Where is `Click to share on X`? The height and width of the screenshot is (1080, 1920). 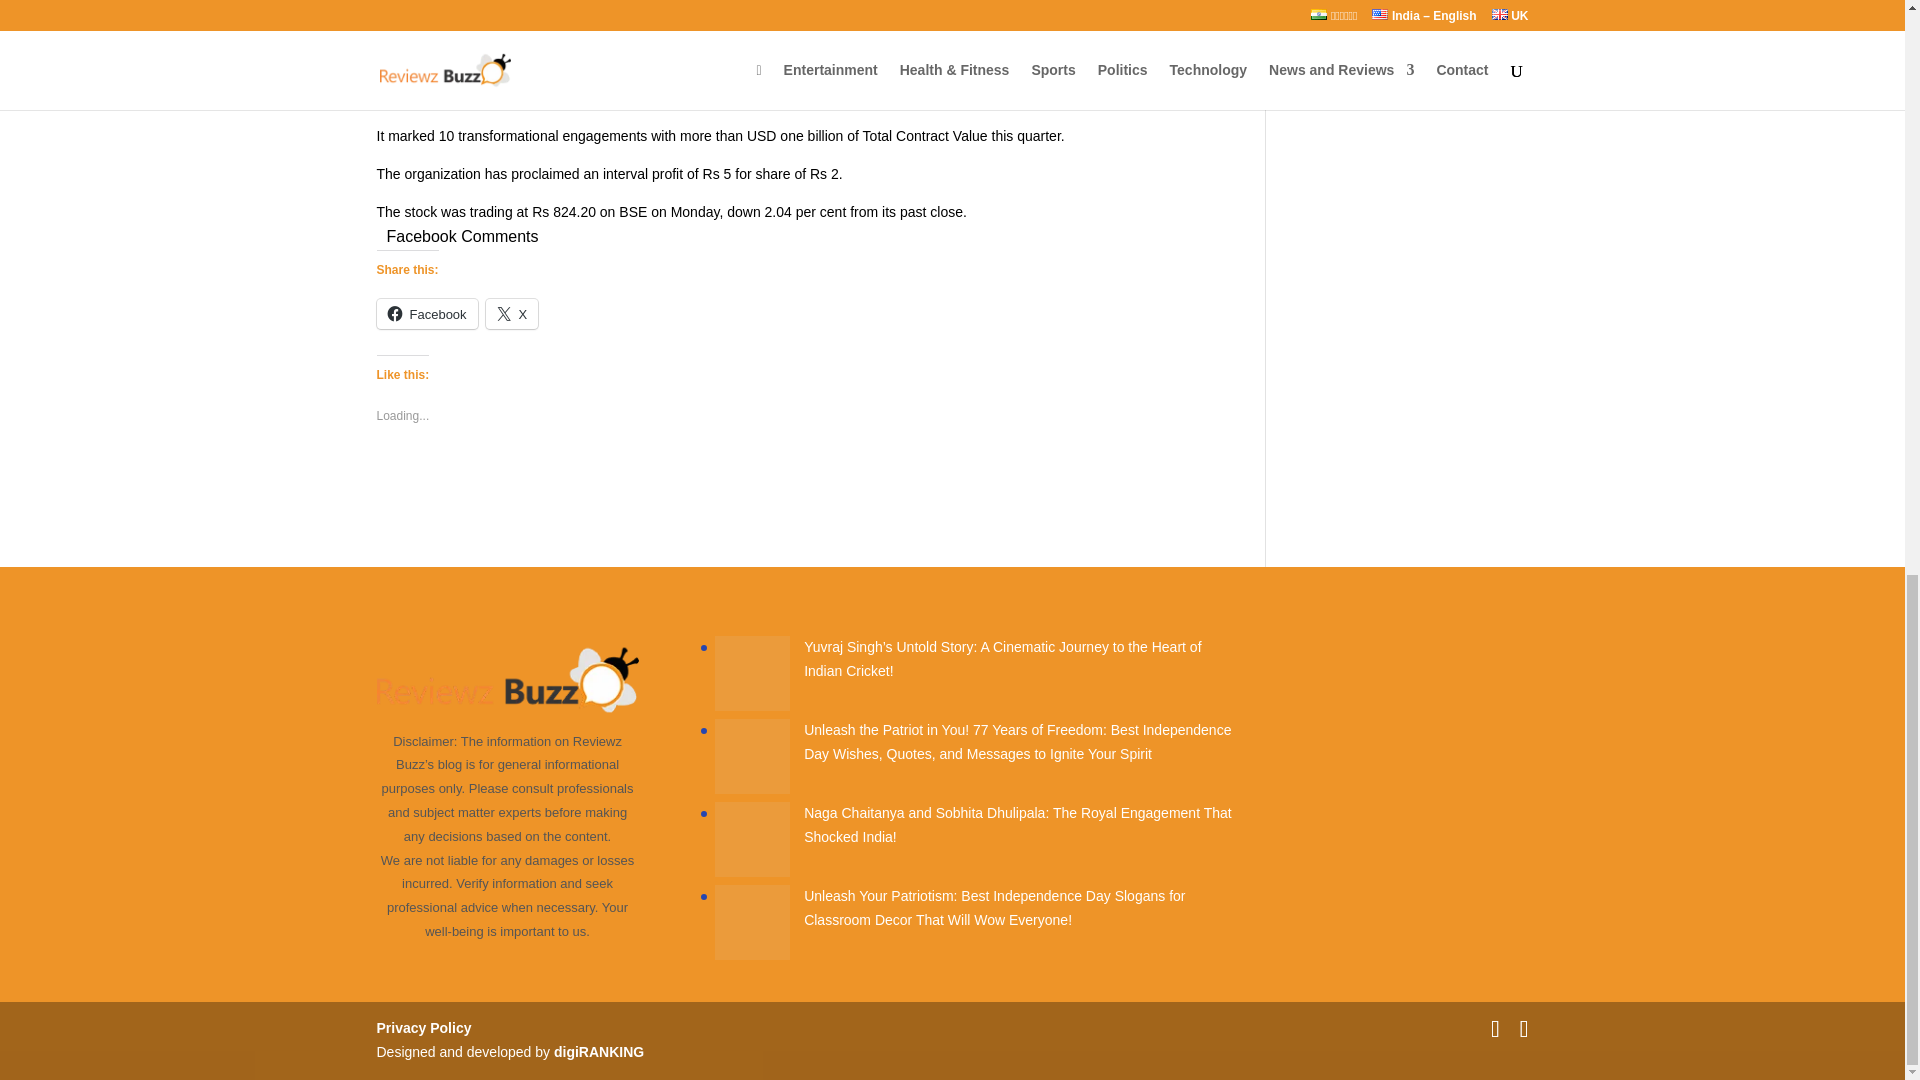
Click to share on X is located at coordinates (512, 314).